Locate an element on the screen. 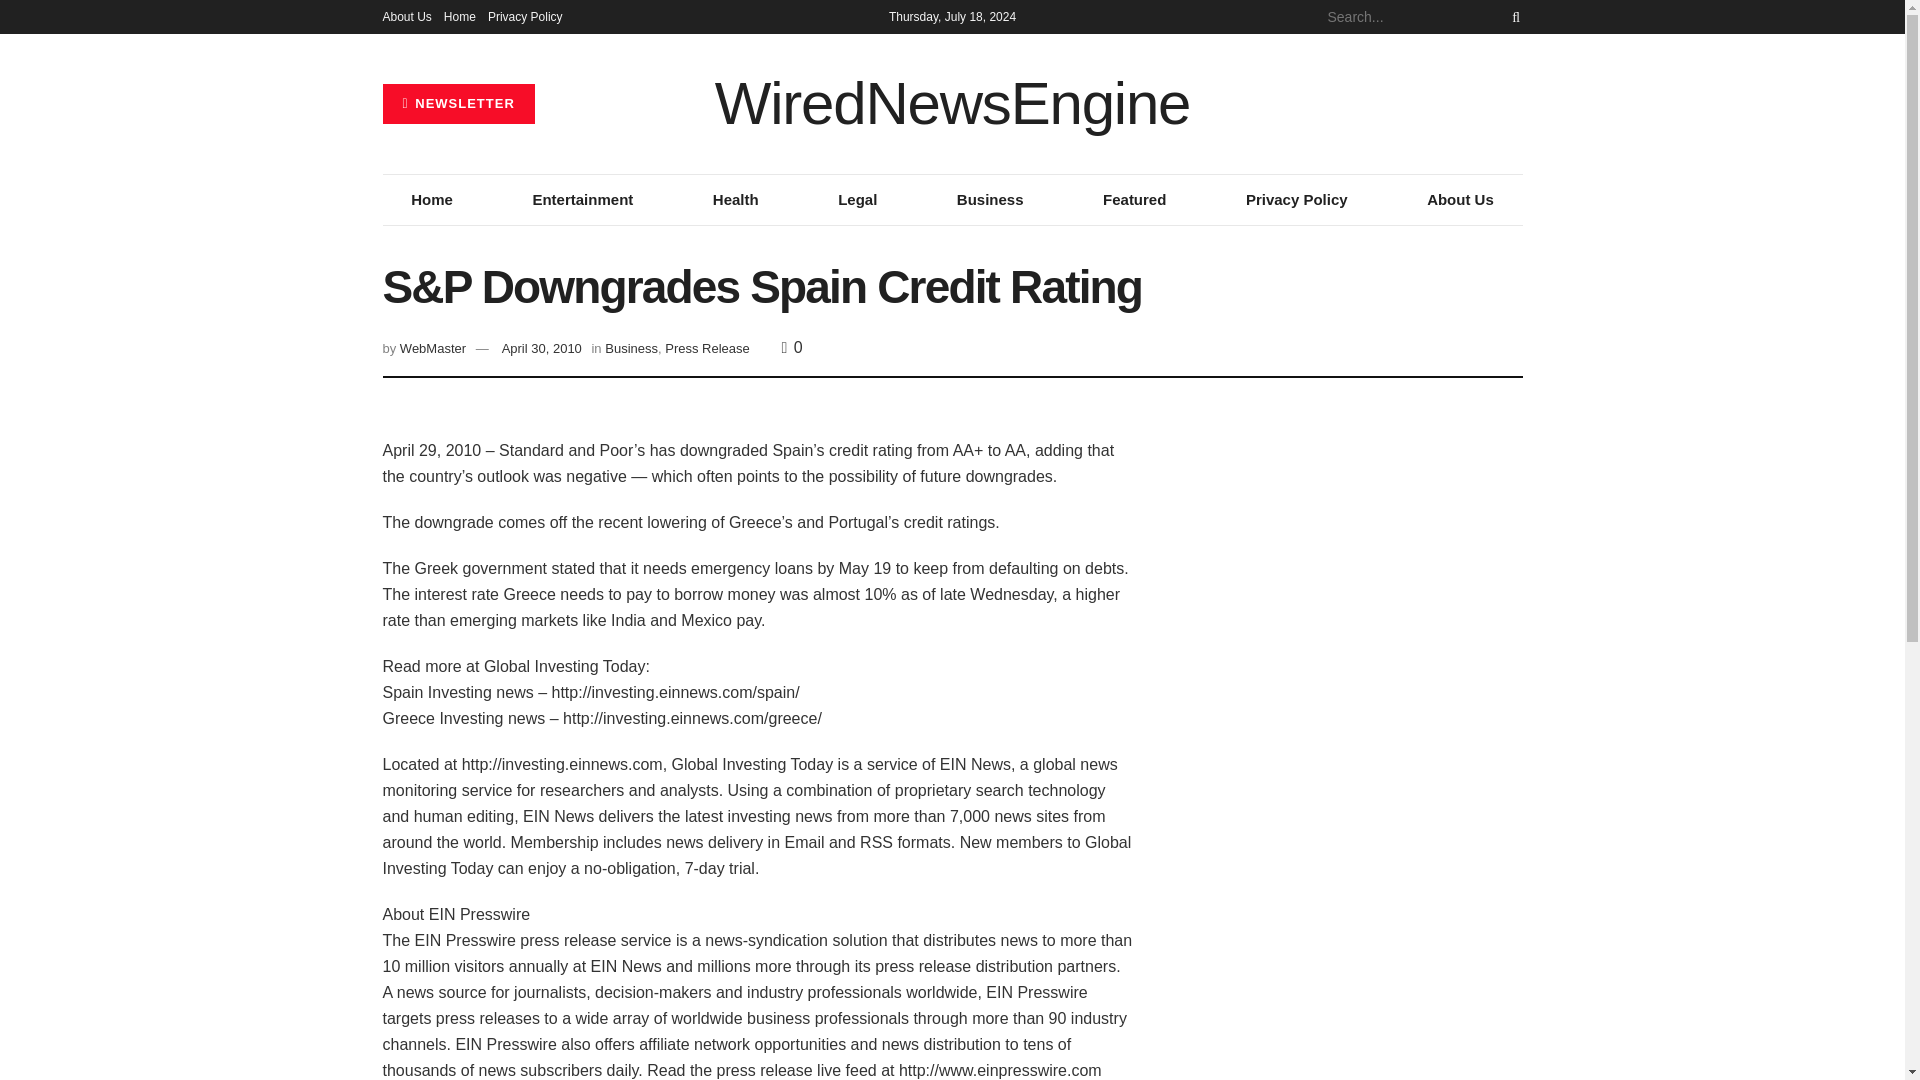  Health is located at coordinates (735, 199).